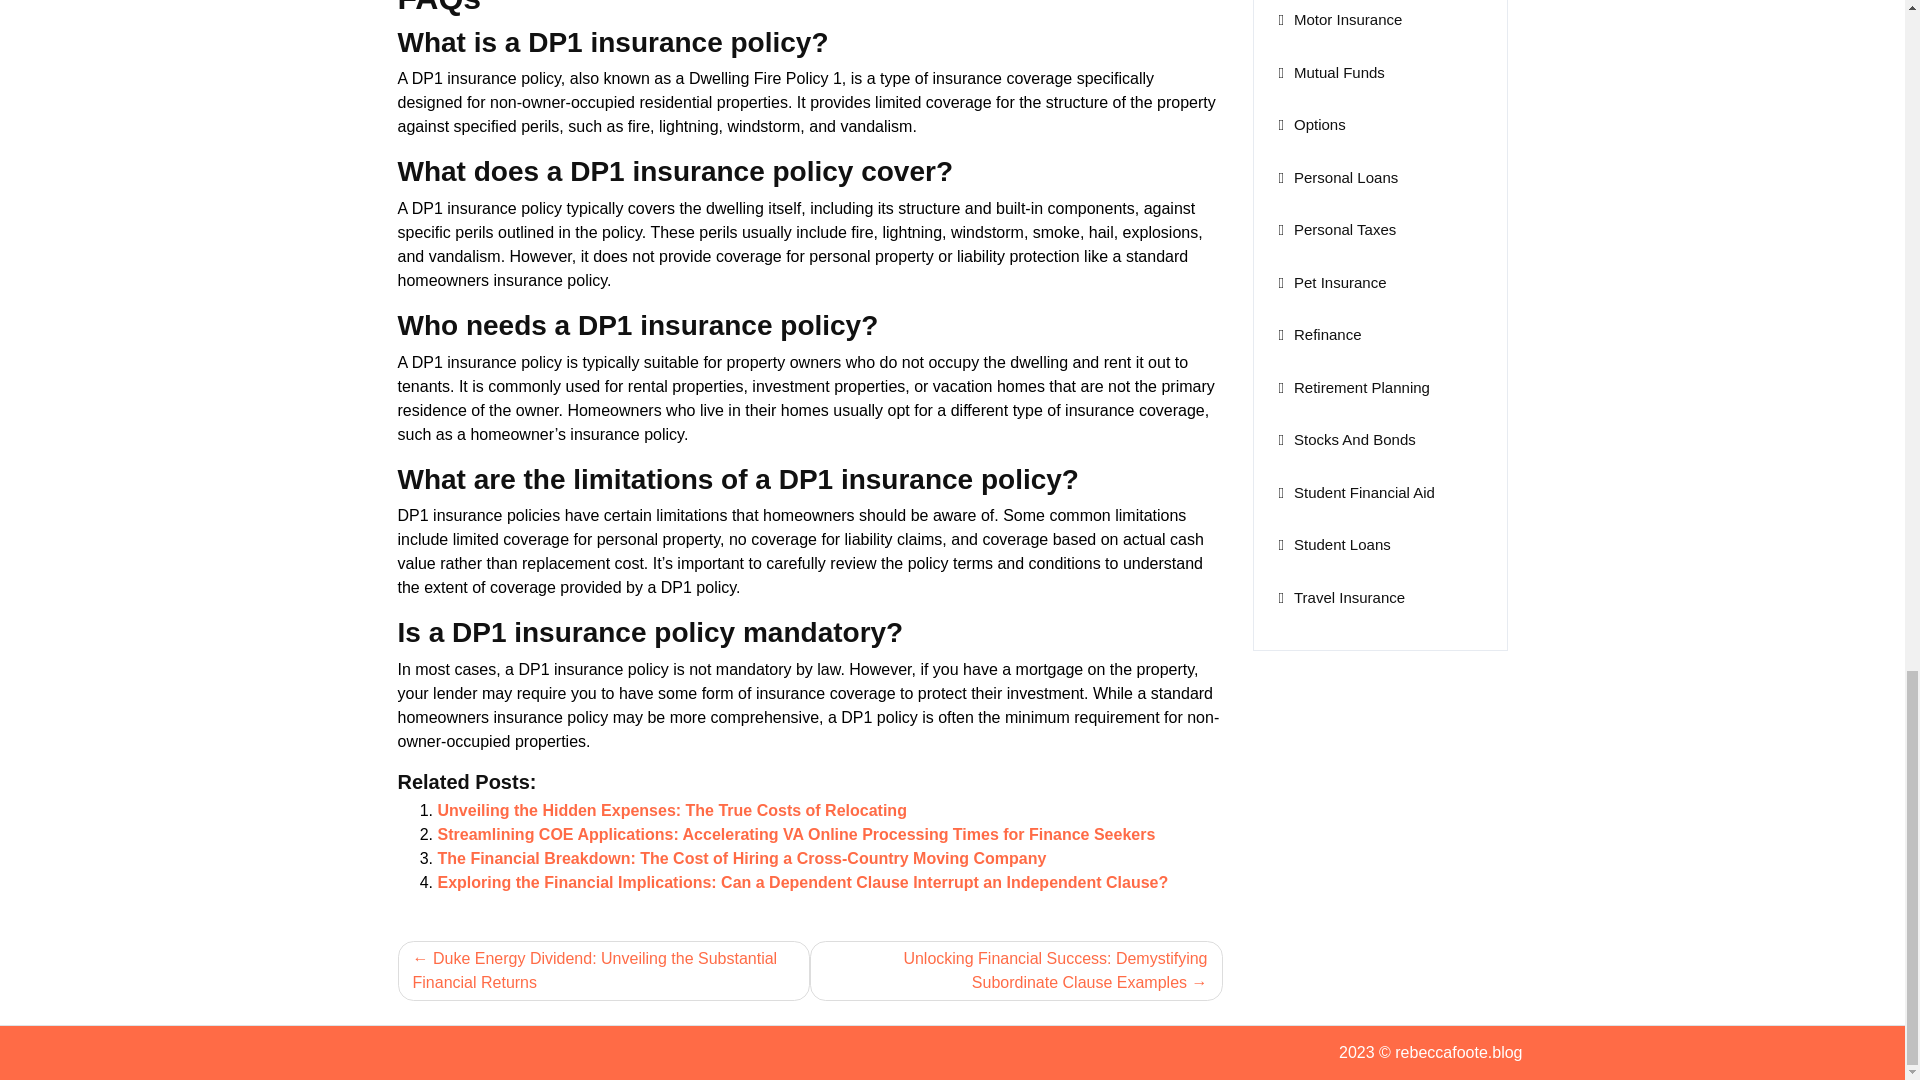  Describe the element at coordinates (1331, 72) in the screenshot. I see `Mutual Funds` at that location.